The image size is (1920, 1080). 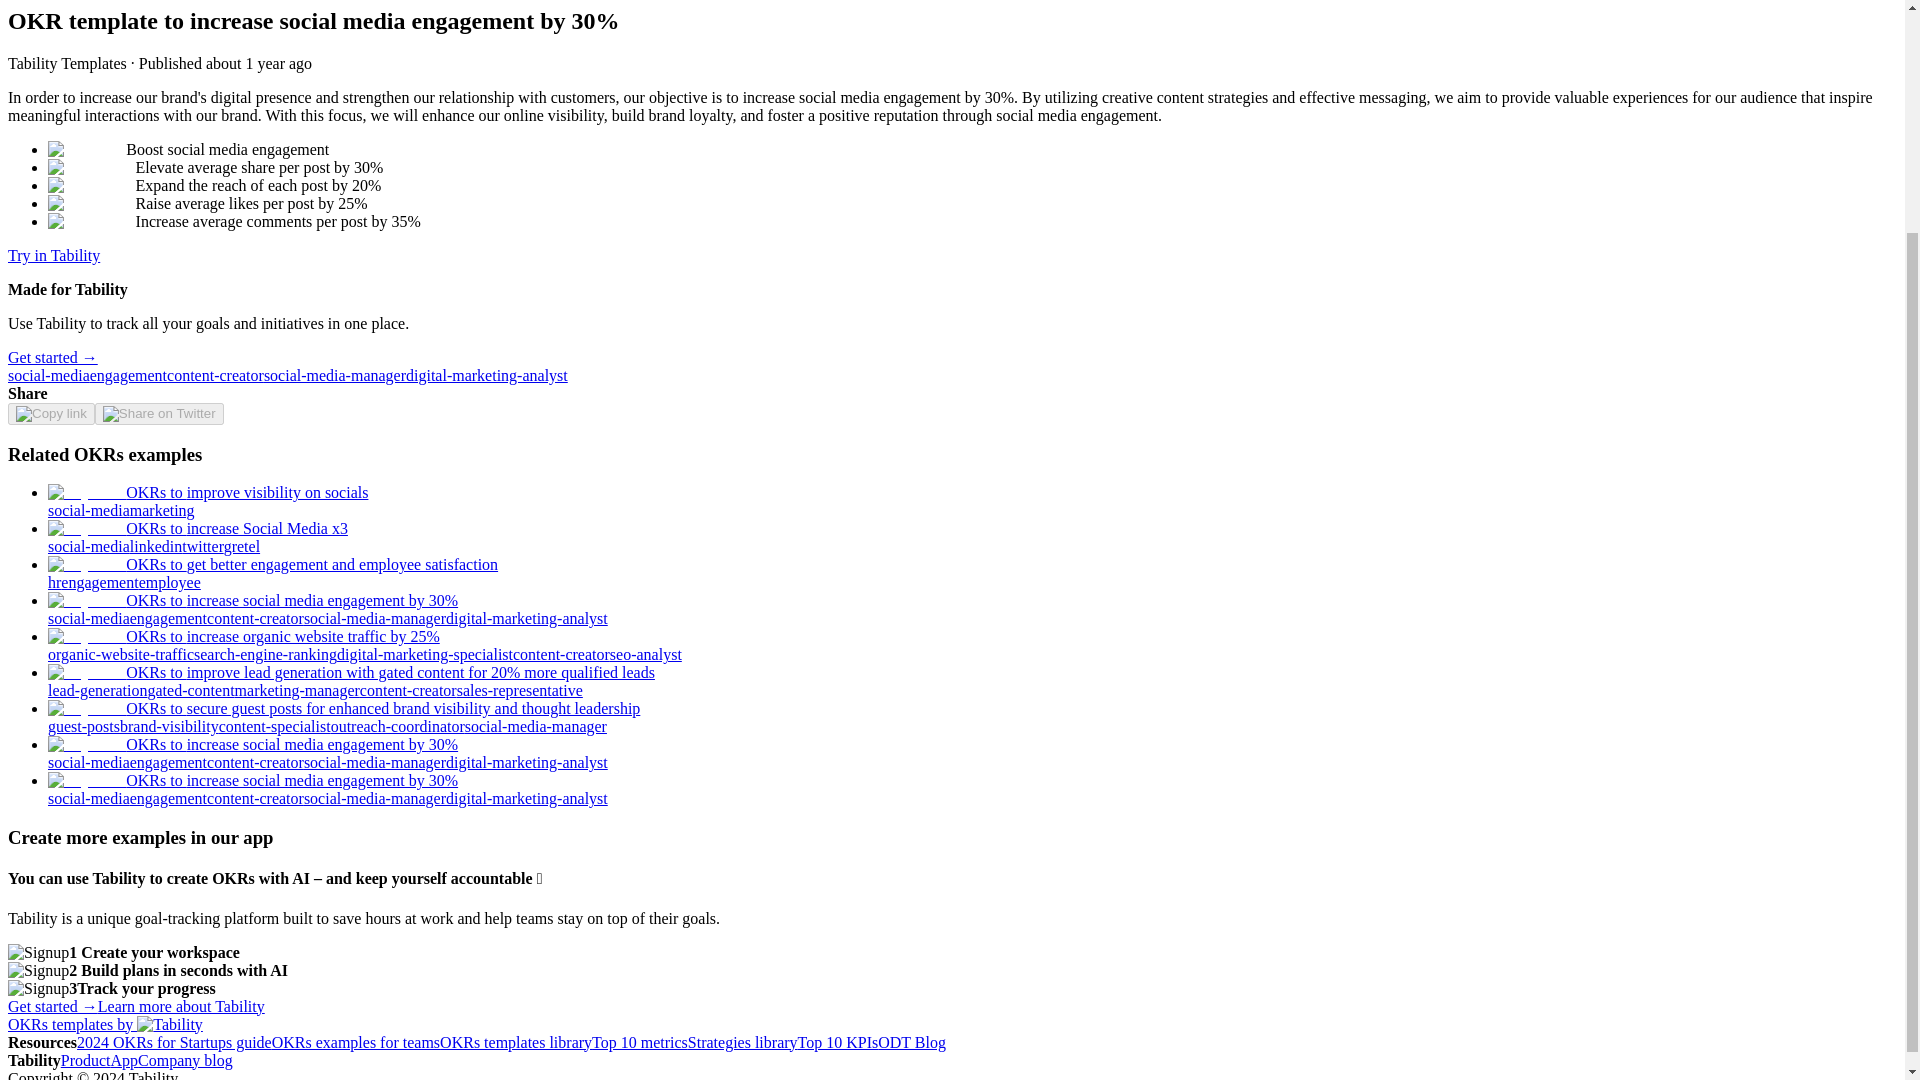 What do you see at coordinates (198, 528) in the screenshot?
I see `OKRs to increase Social Media x3` at bounding box center [198, 528].